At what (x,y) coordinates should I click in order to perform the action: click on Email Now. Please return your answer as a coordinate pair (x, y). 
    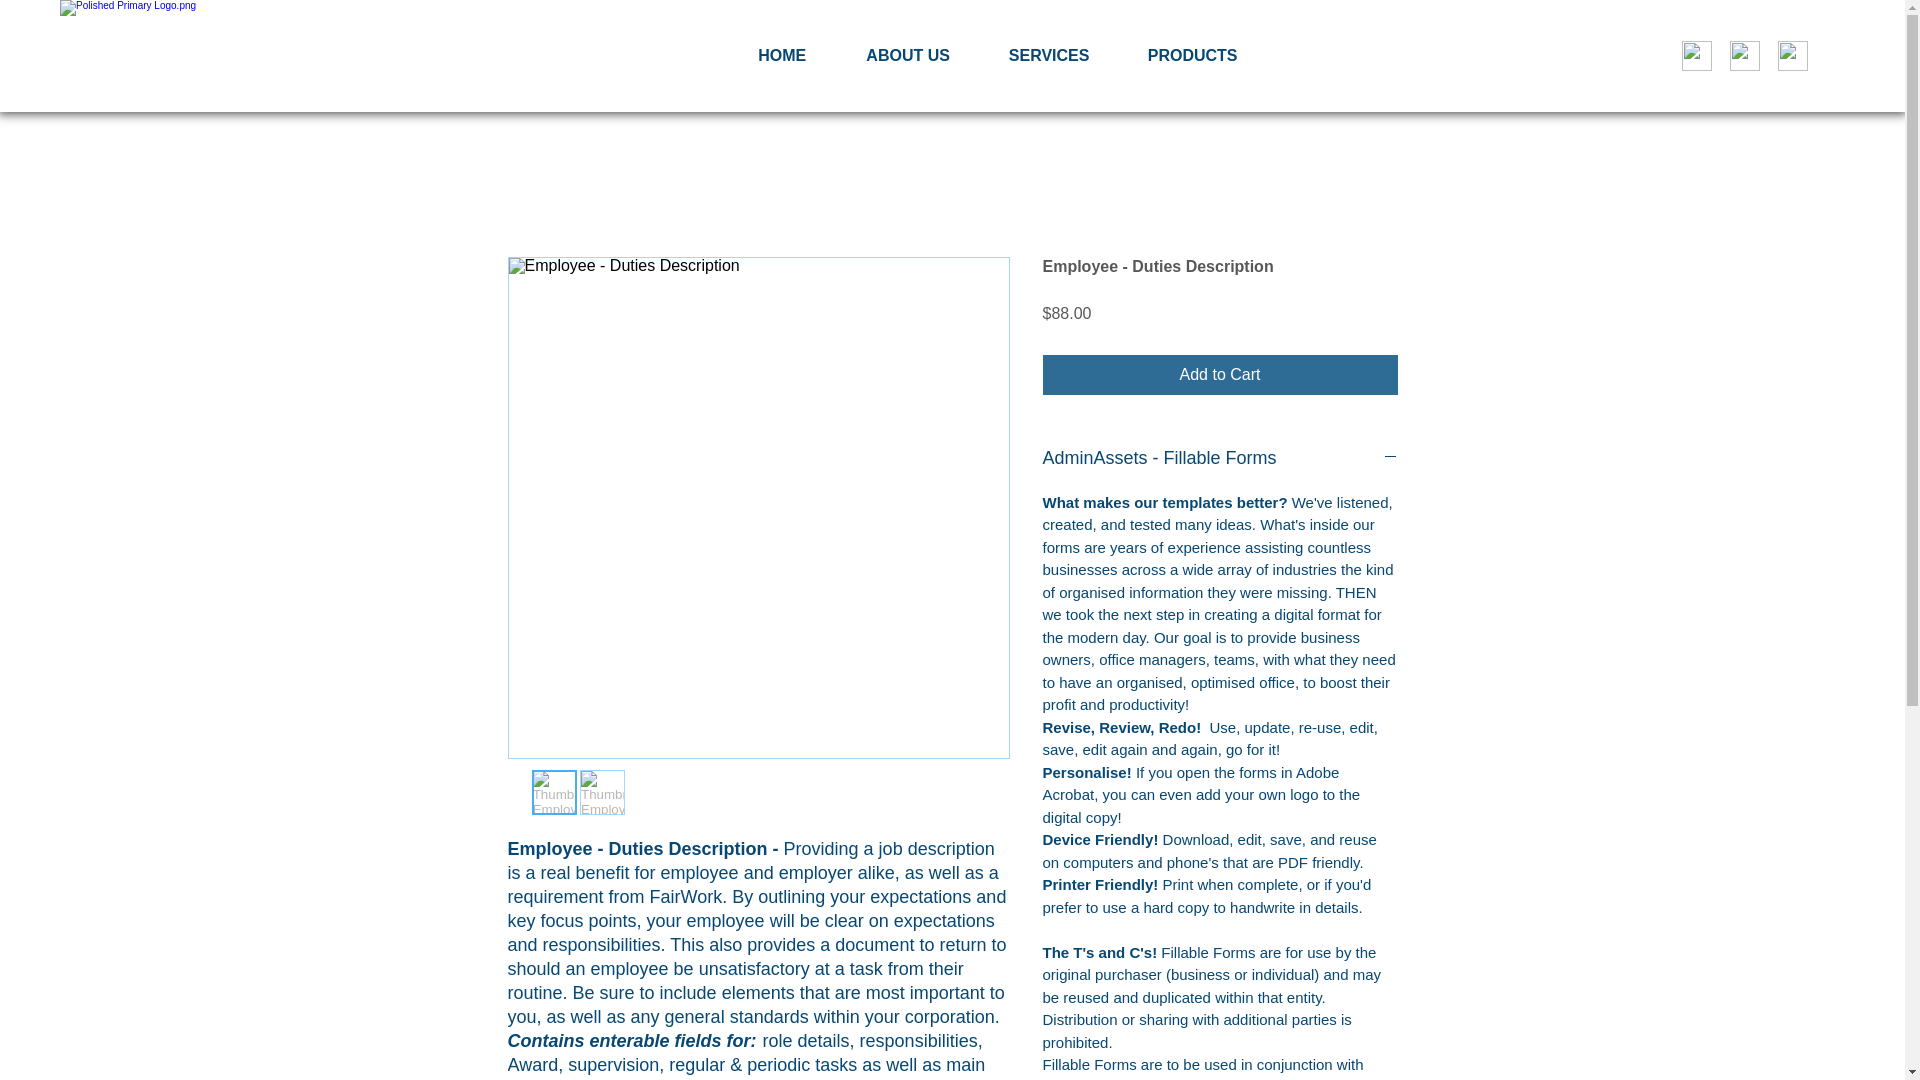
    Looking at the image, I should click on (1744, 56).